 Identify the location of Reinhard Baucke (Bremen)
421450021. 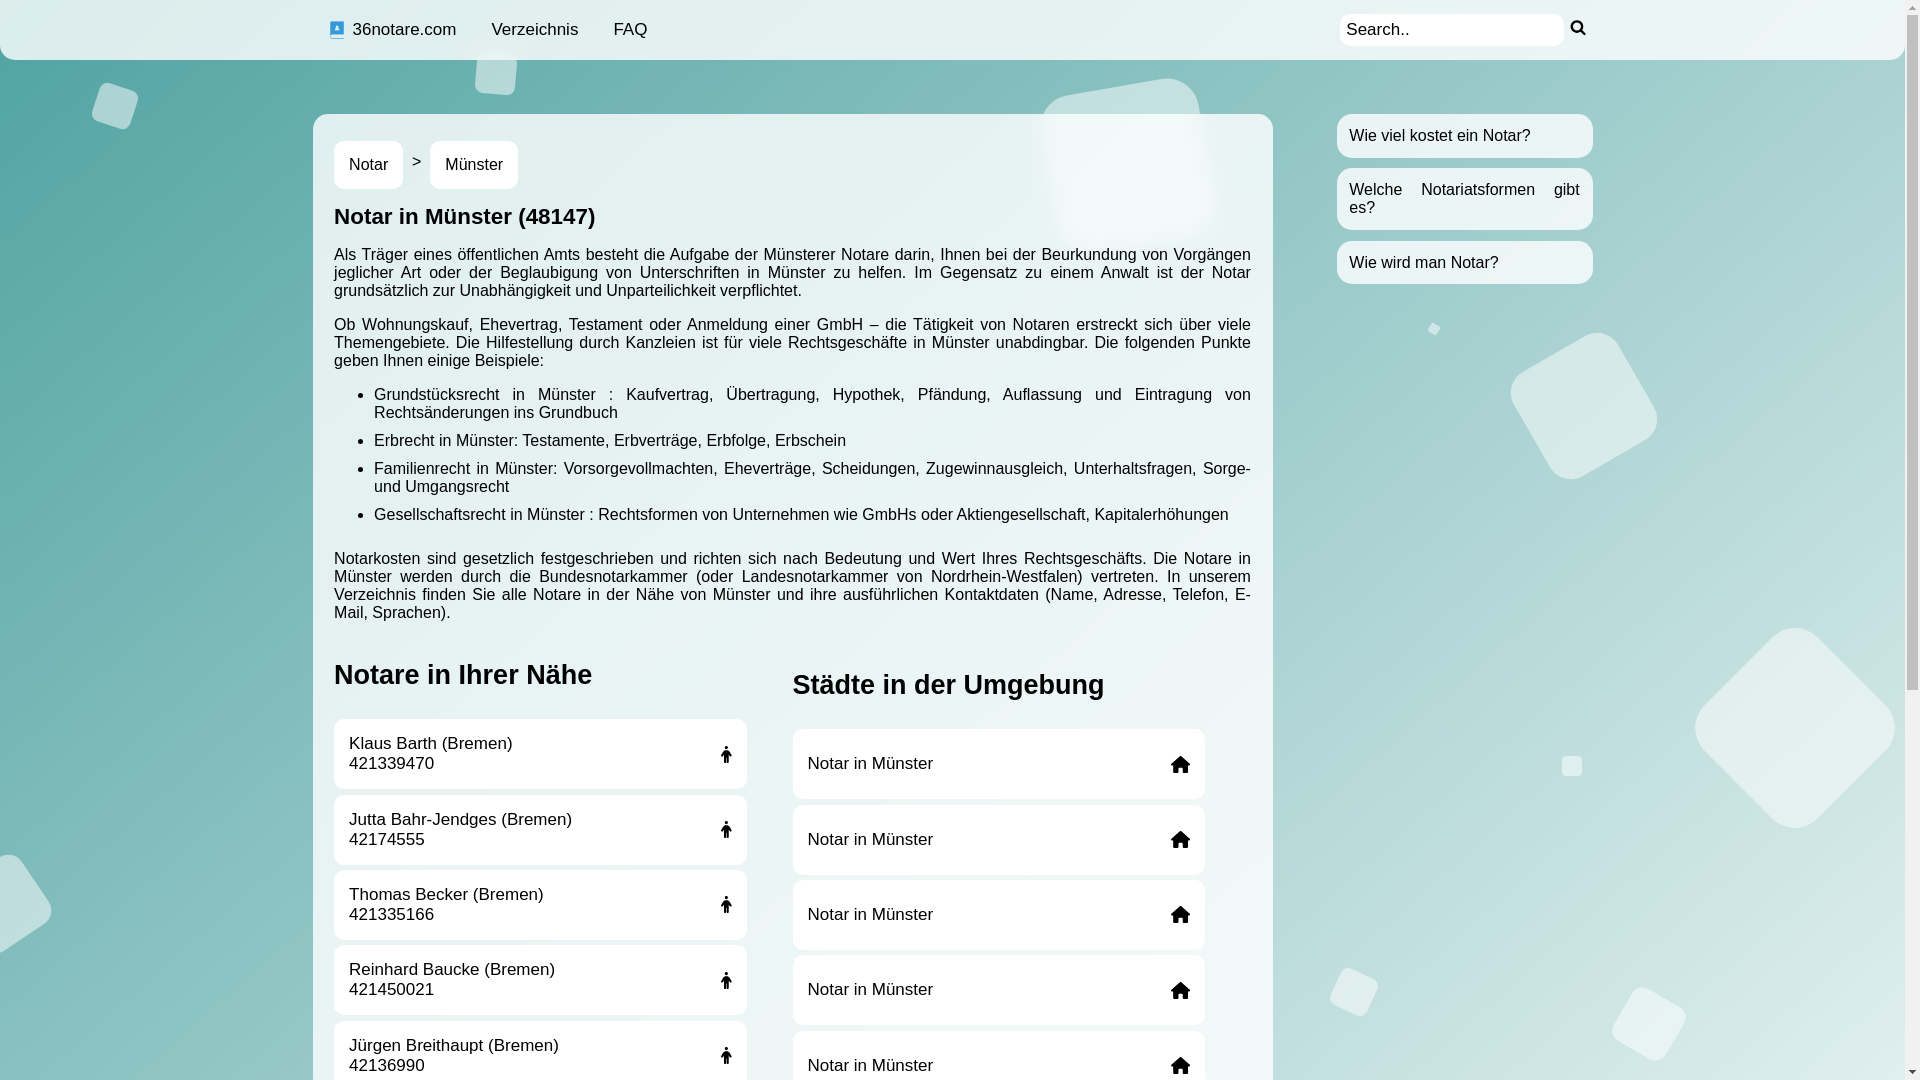
(540, 980).